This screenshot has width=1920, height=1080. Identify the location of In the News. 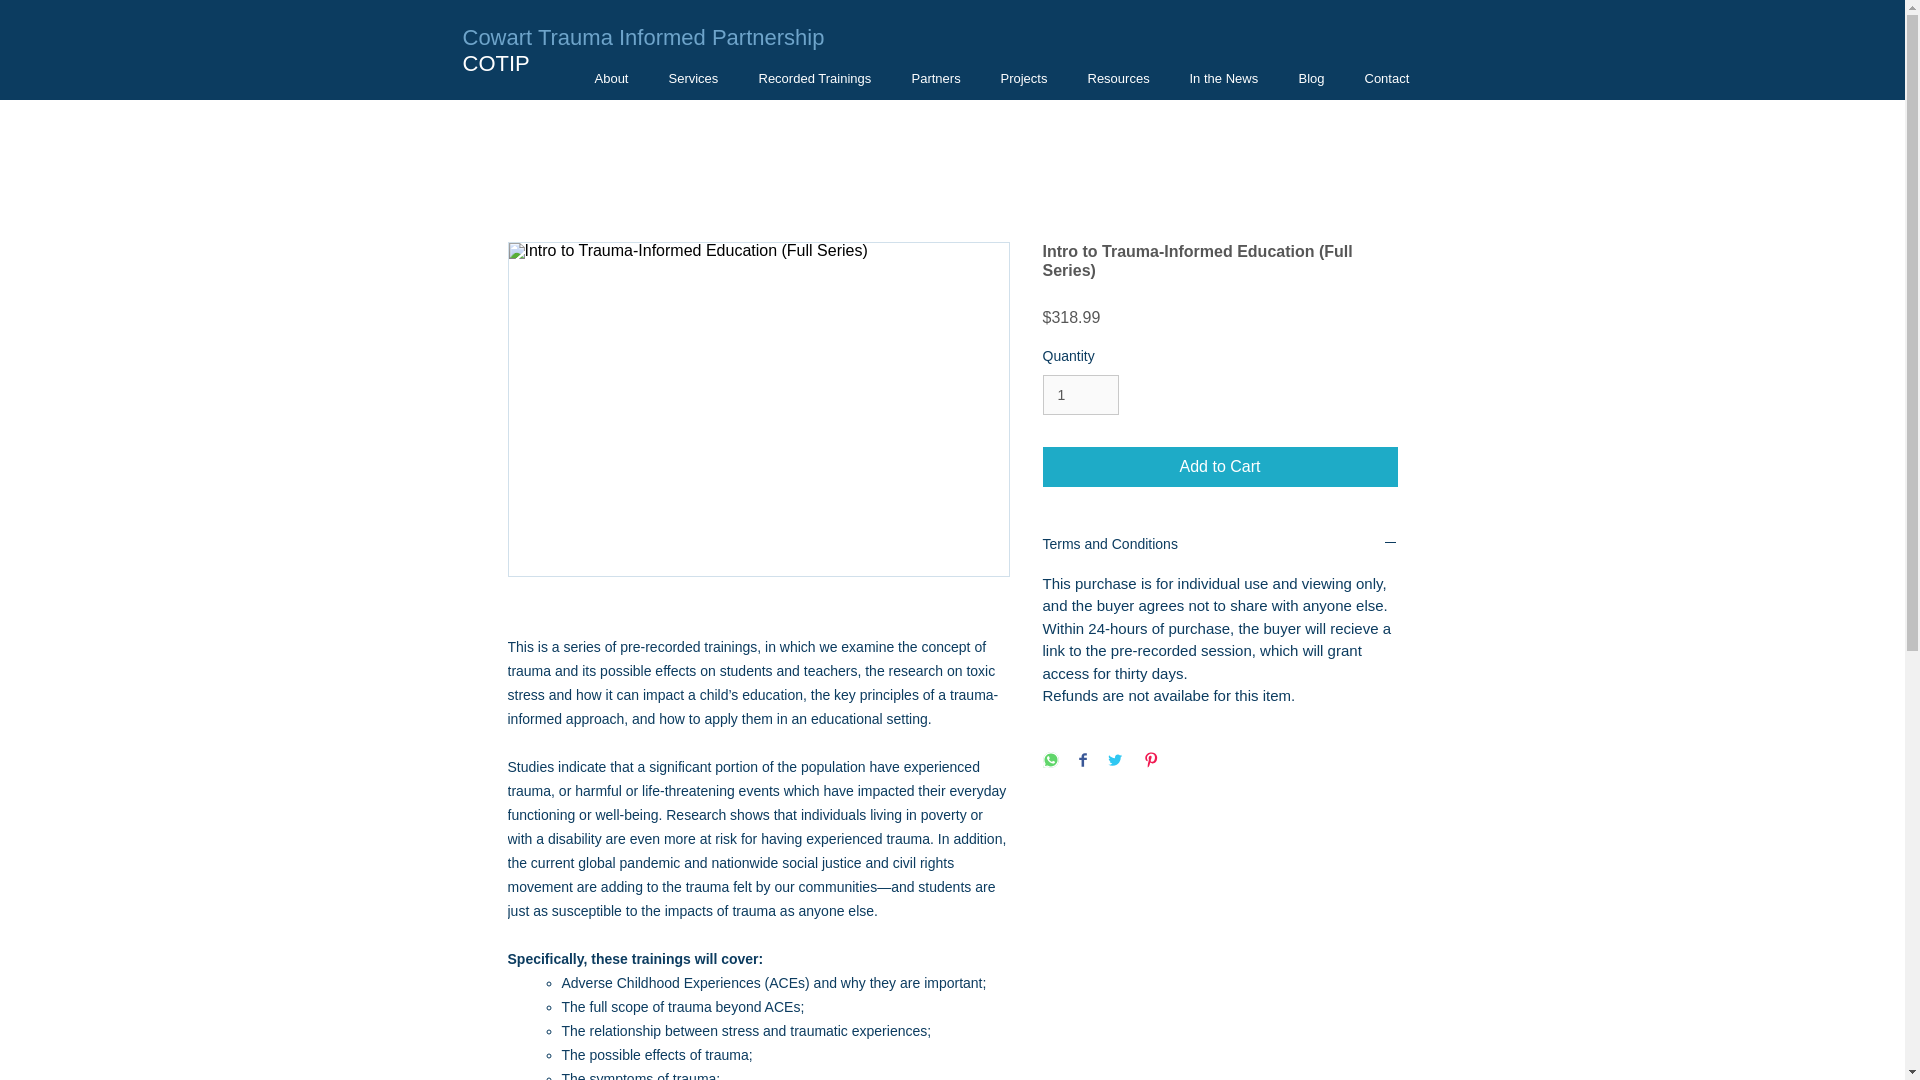
(1224, 78).